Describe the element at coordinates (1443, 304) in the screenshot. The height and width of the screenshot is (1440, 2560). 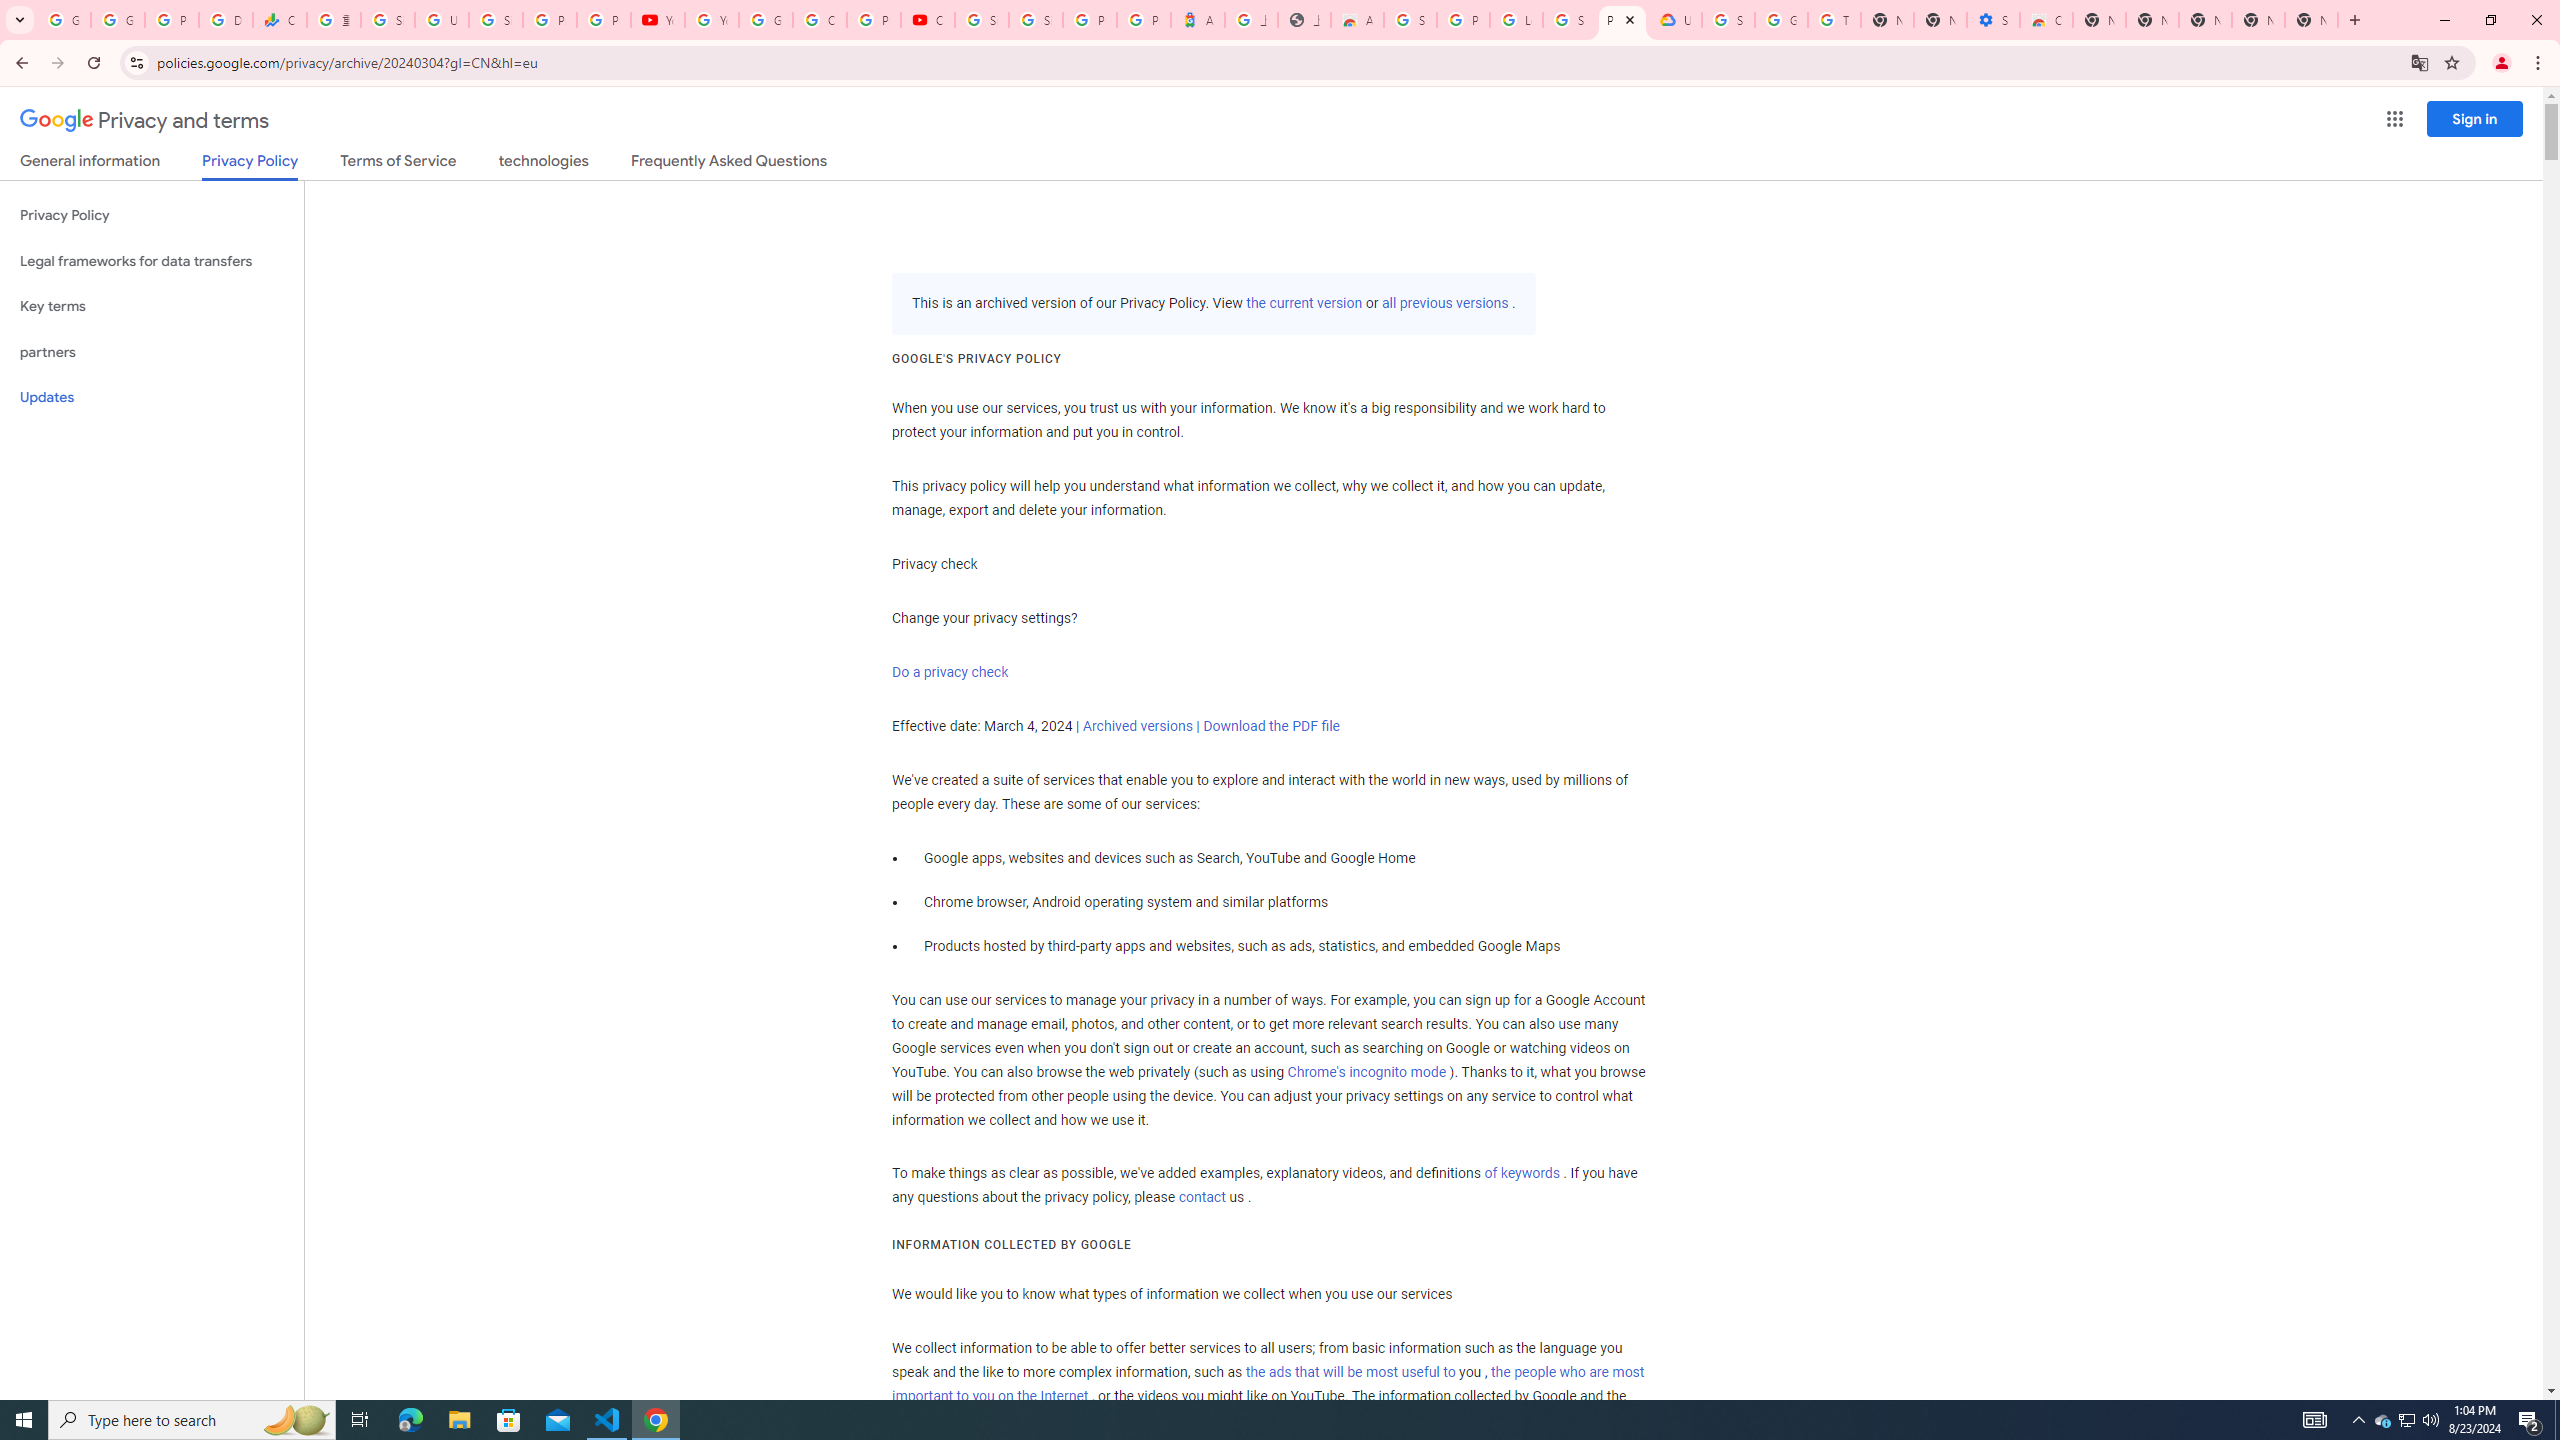
I see `all previous versions` at that location.